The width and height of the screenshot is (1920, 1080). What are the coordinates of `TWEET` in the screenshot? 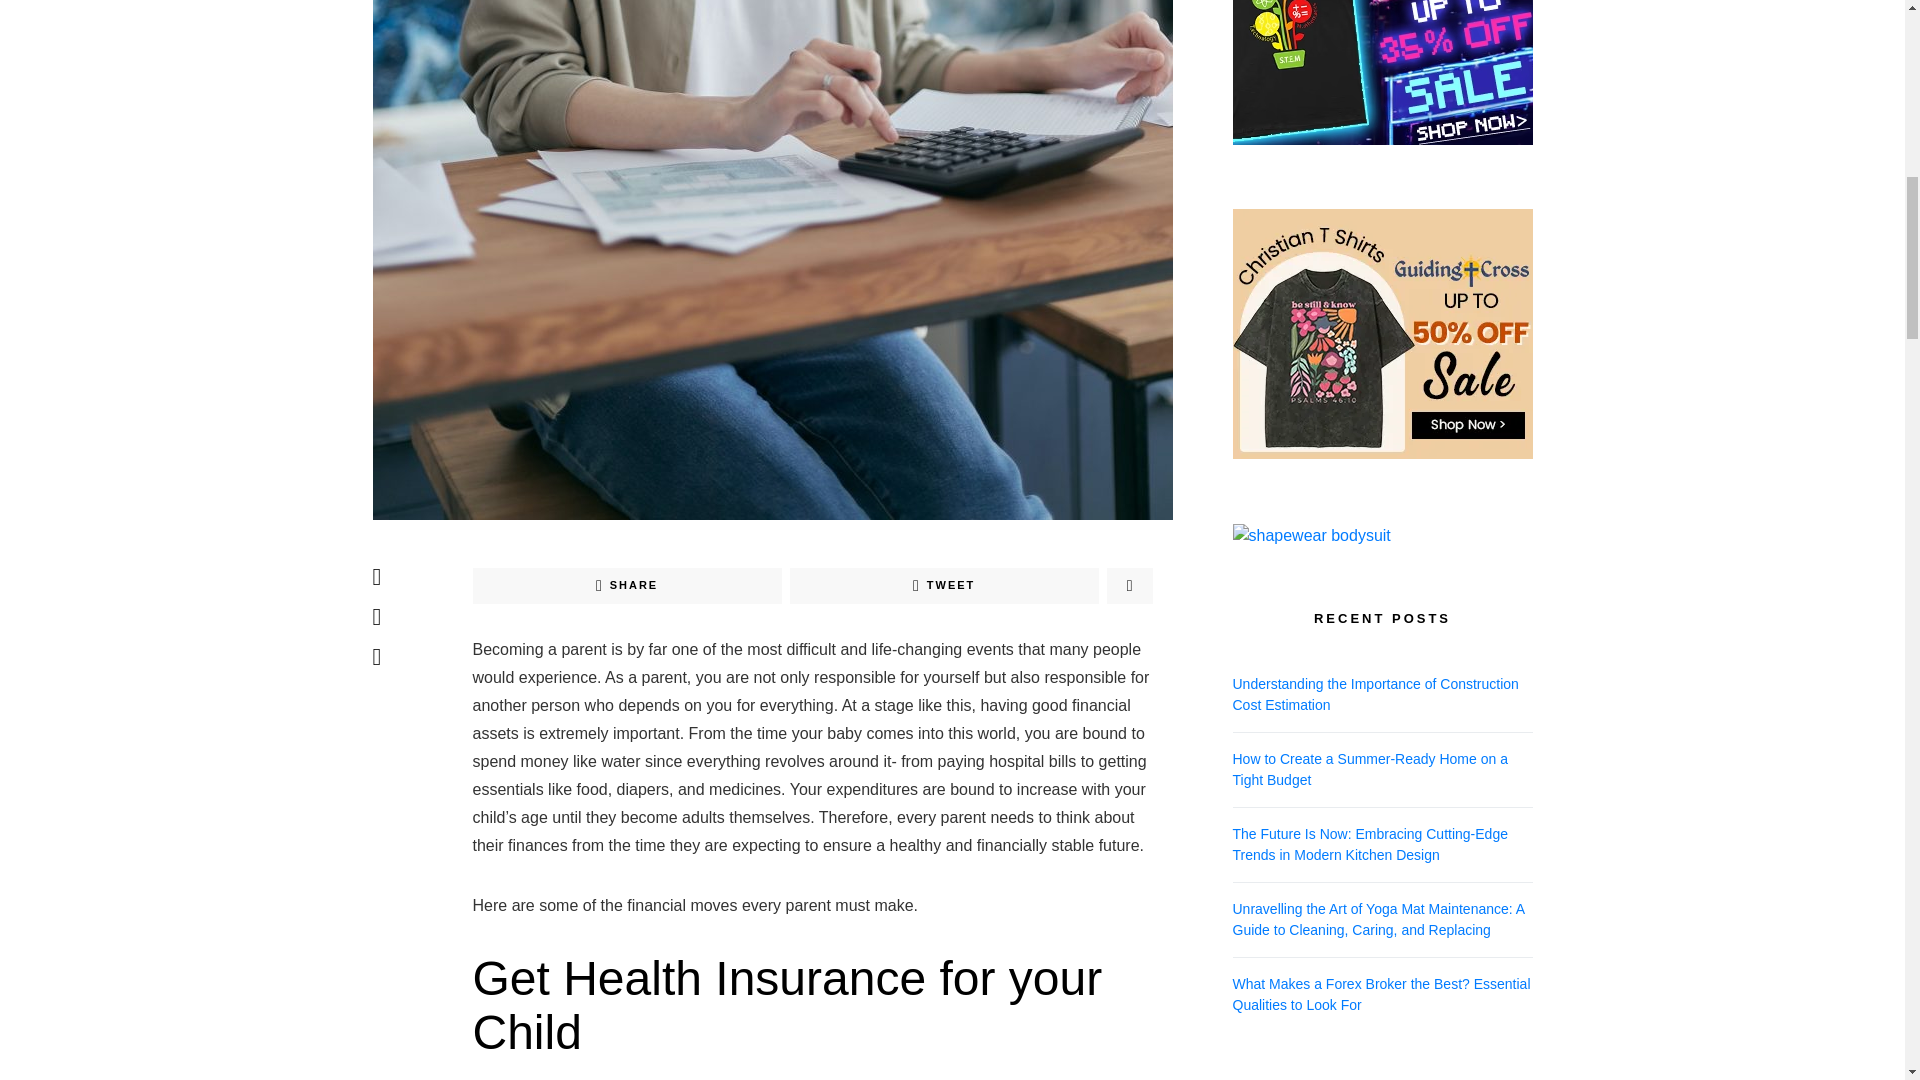 It's located at (944, 586).